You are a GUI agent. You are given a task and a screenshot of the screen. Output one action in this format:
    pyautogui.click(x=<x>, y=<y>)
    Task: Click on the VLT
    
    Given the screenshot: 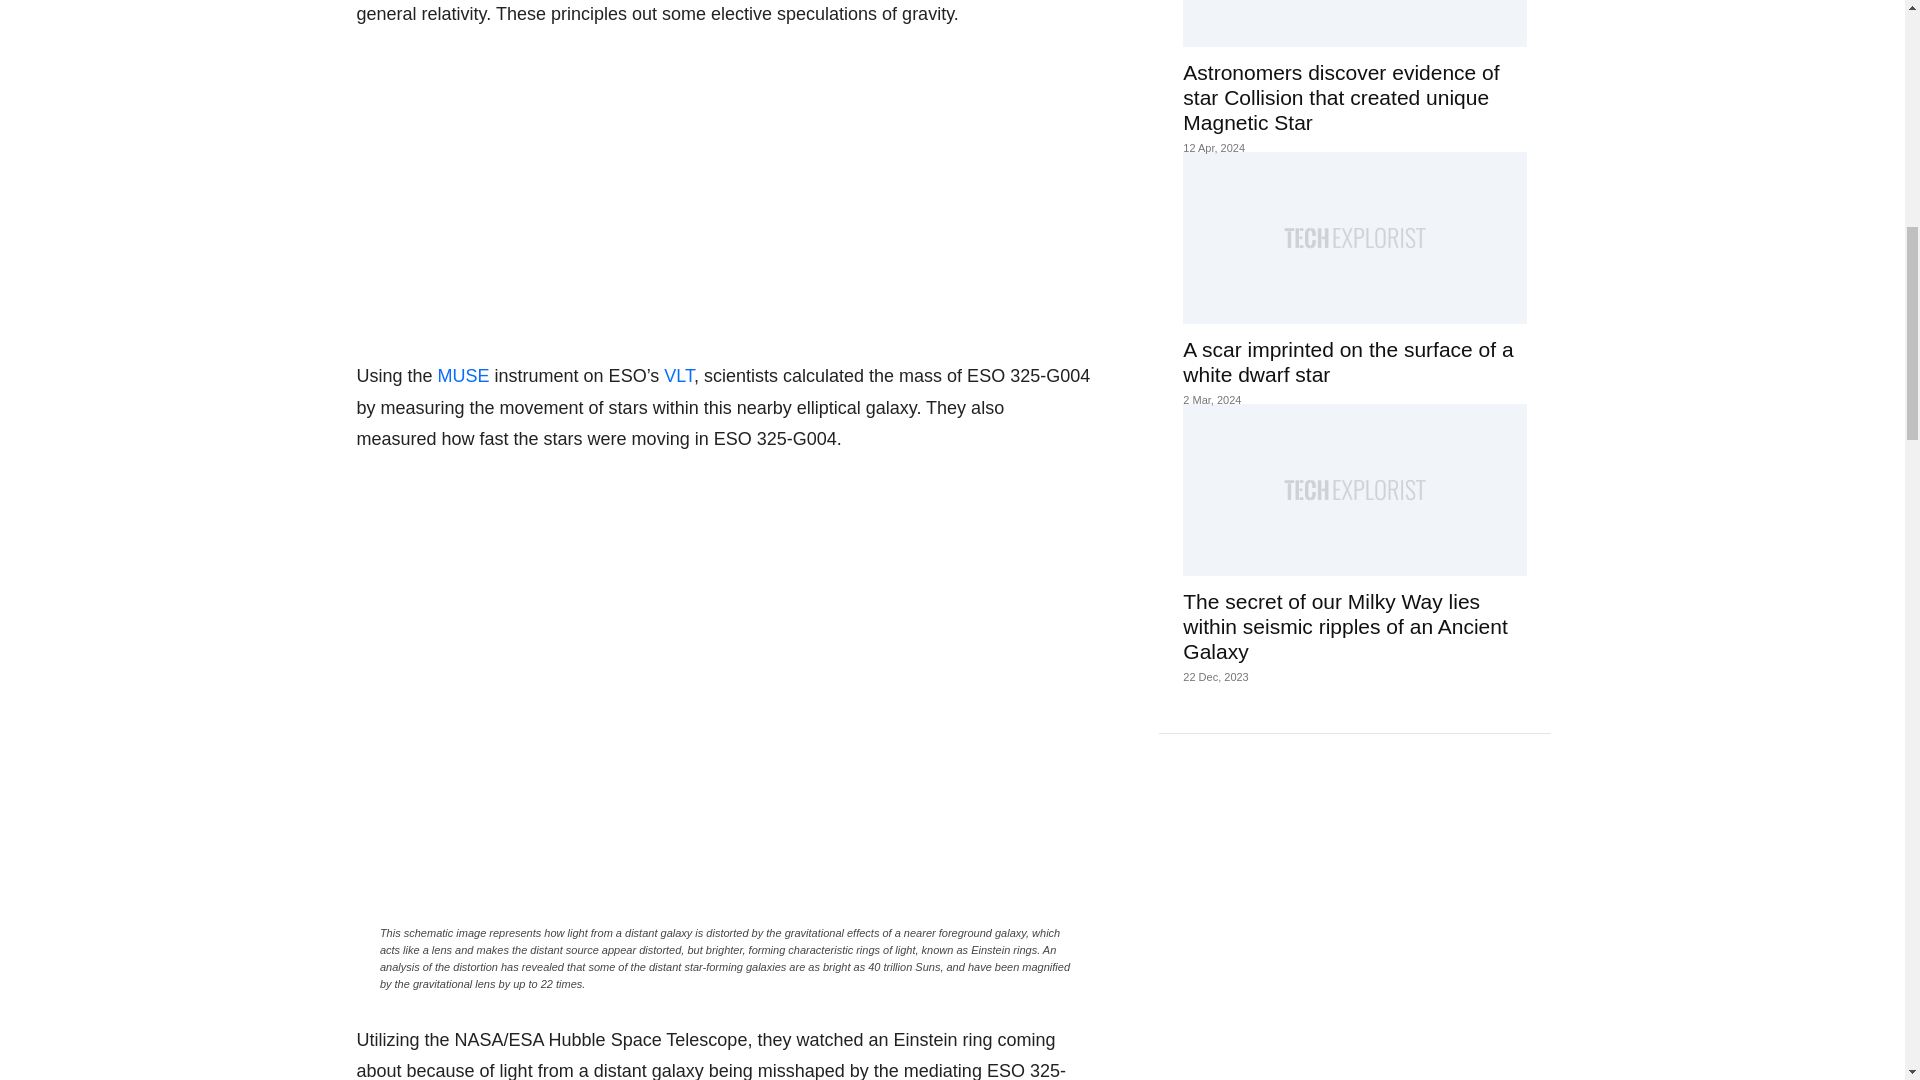 What is the action you would take?
    pyautogui.click(x=678, y=376)
    